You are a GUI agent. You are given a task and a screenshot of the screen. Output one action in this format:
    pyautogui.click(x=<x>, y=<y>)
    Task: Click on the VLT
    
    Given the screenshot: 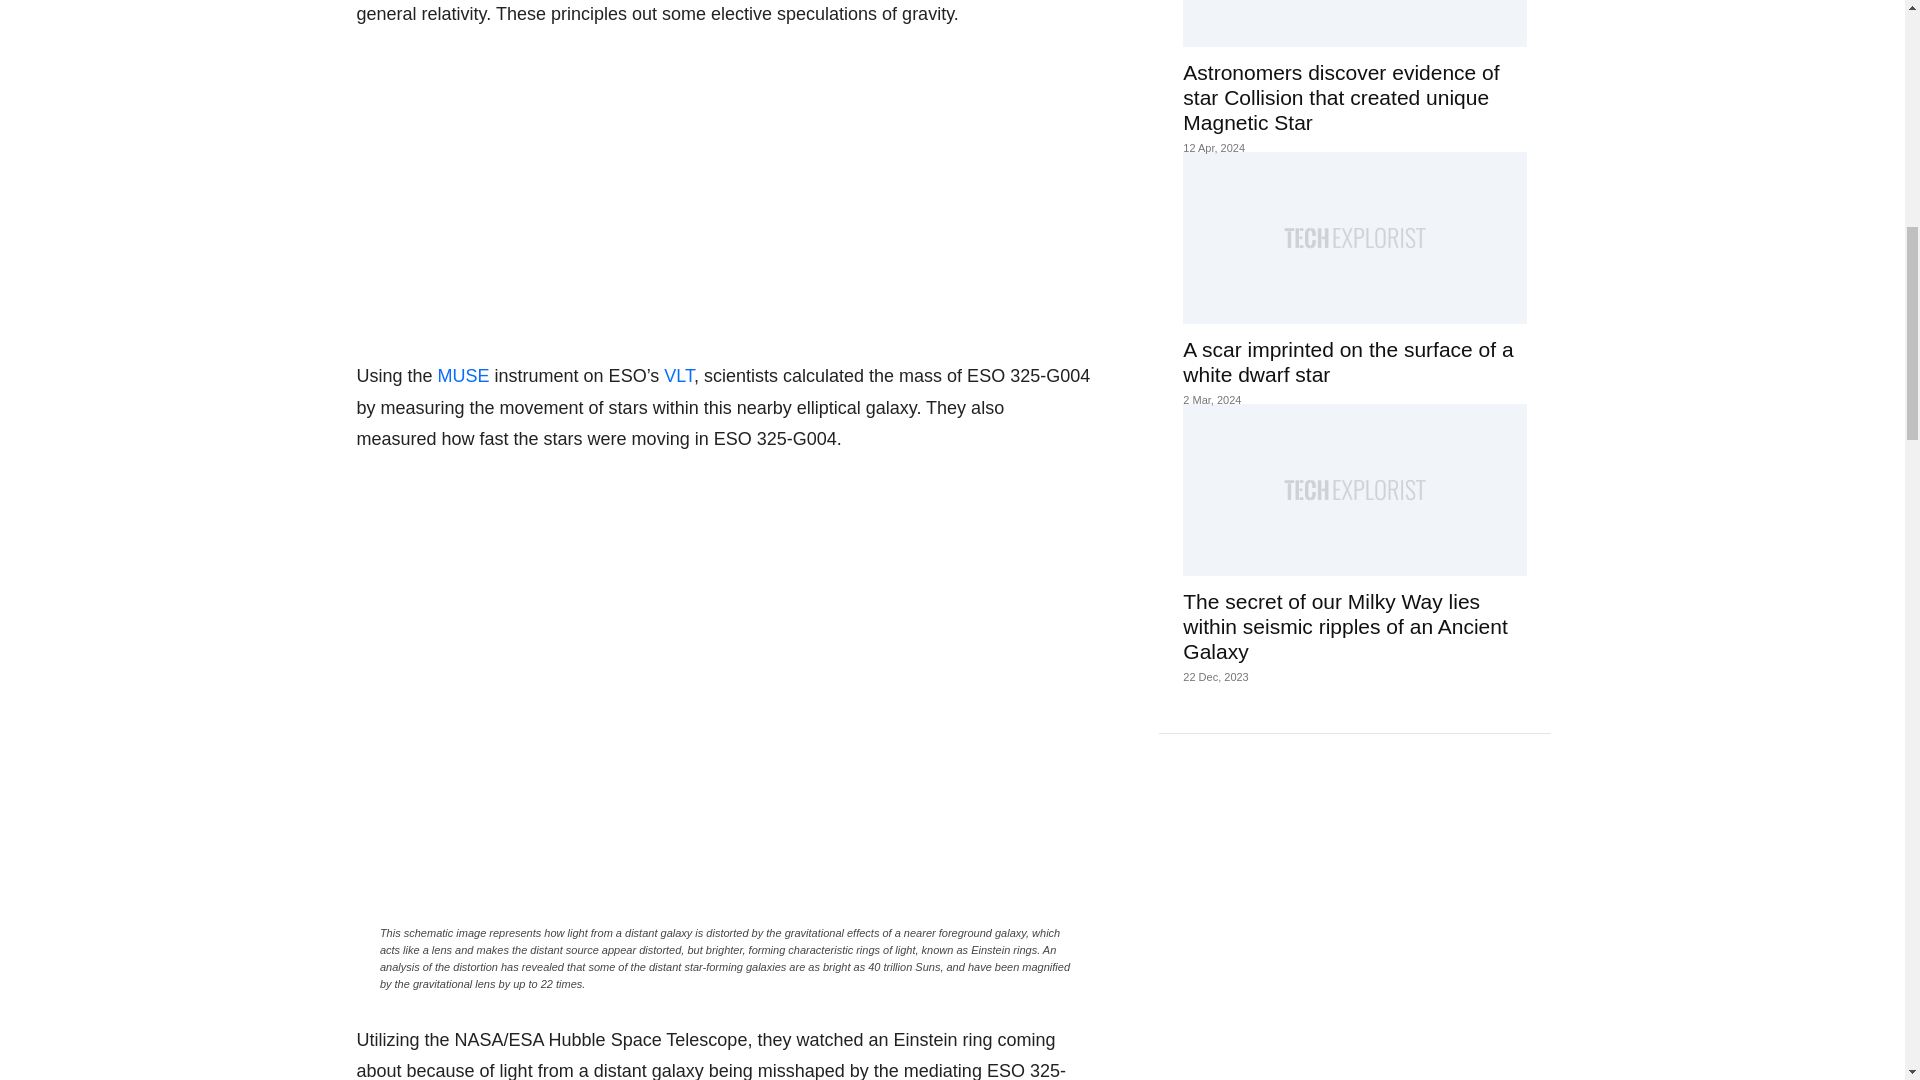 What is the action you would take?
    pyautogui.click(x=678, y=376)
    